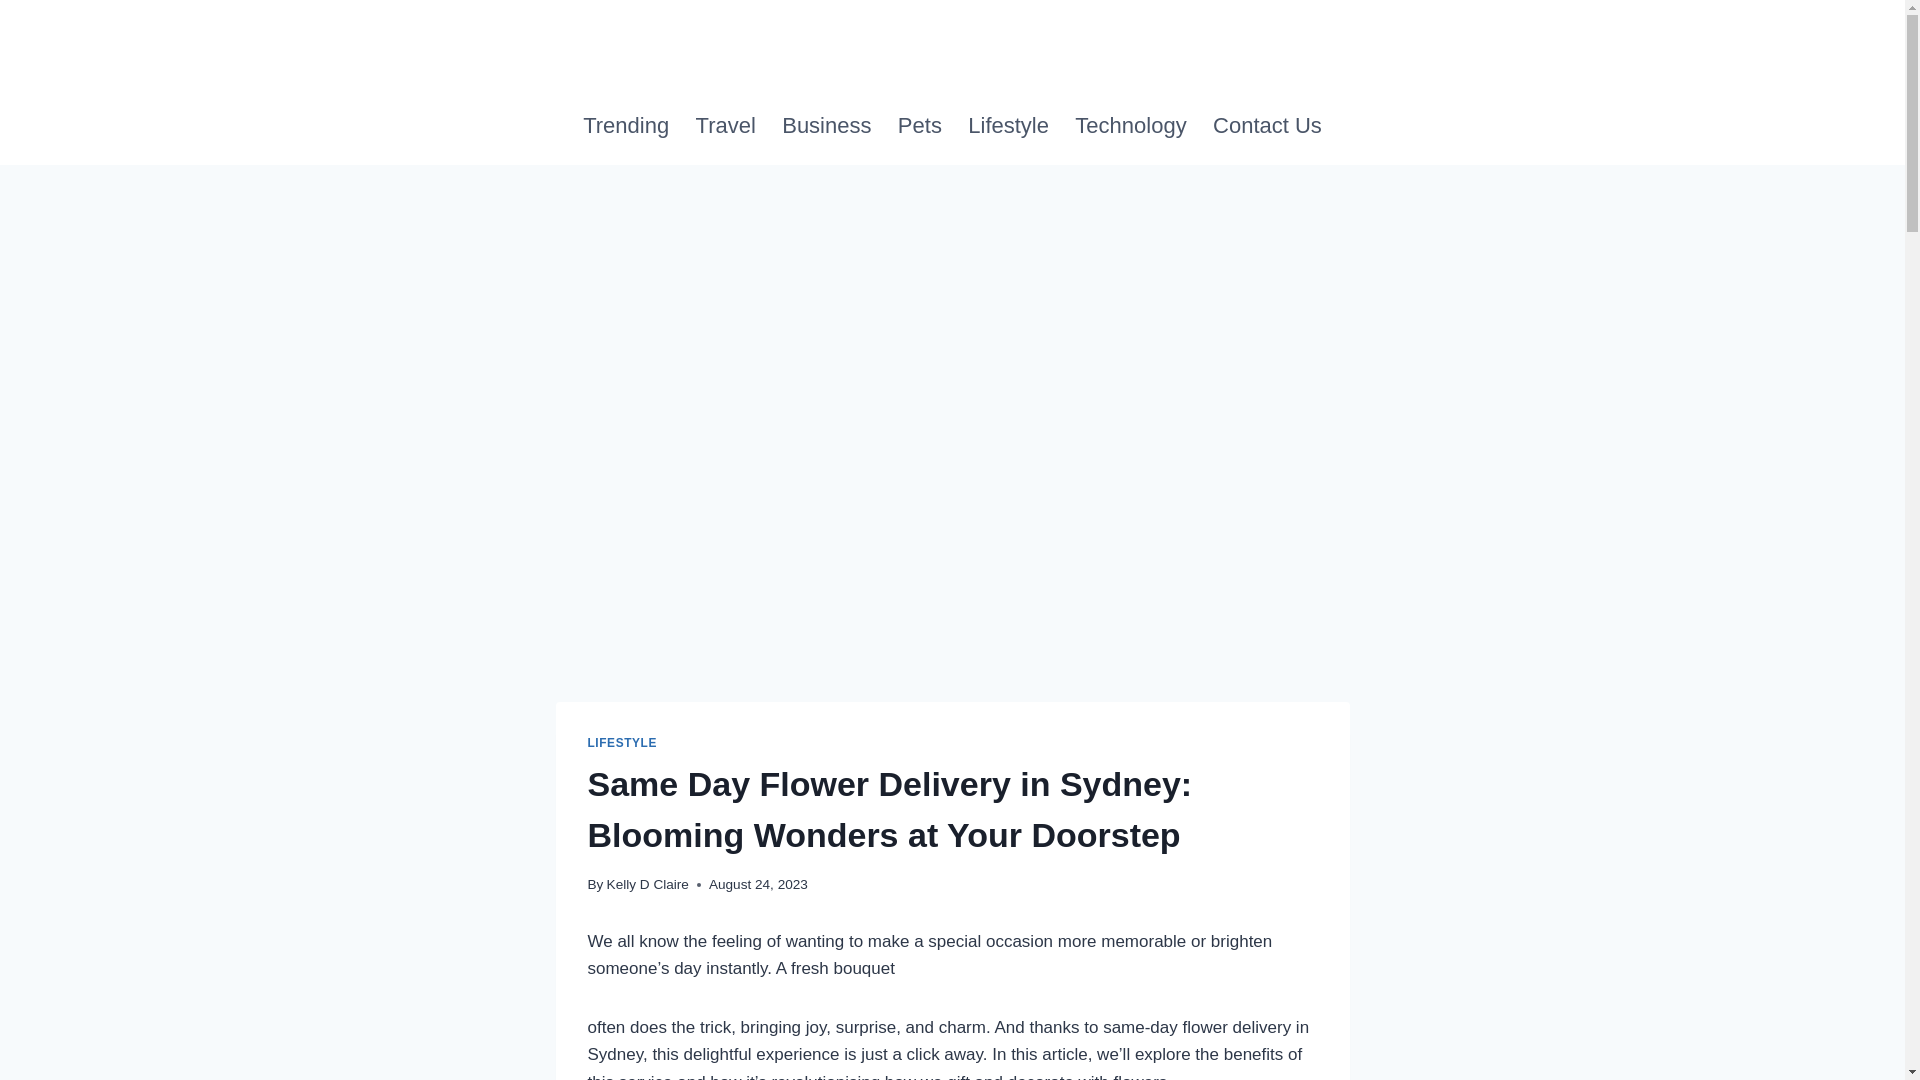 The width and height of the screenshot is (1920, 1080). Describe the element at coordinates (648, 884) in the screenshot. I see `Kelly D Claire` at that location.